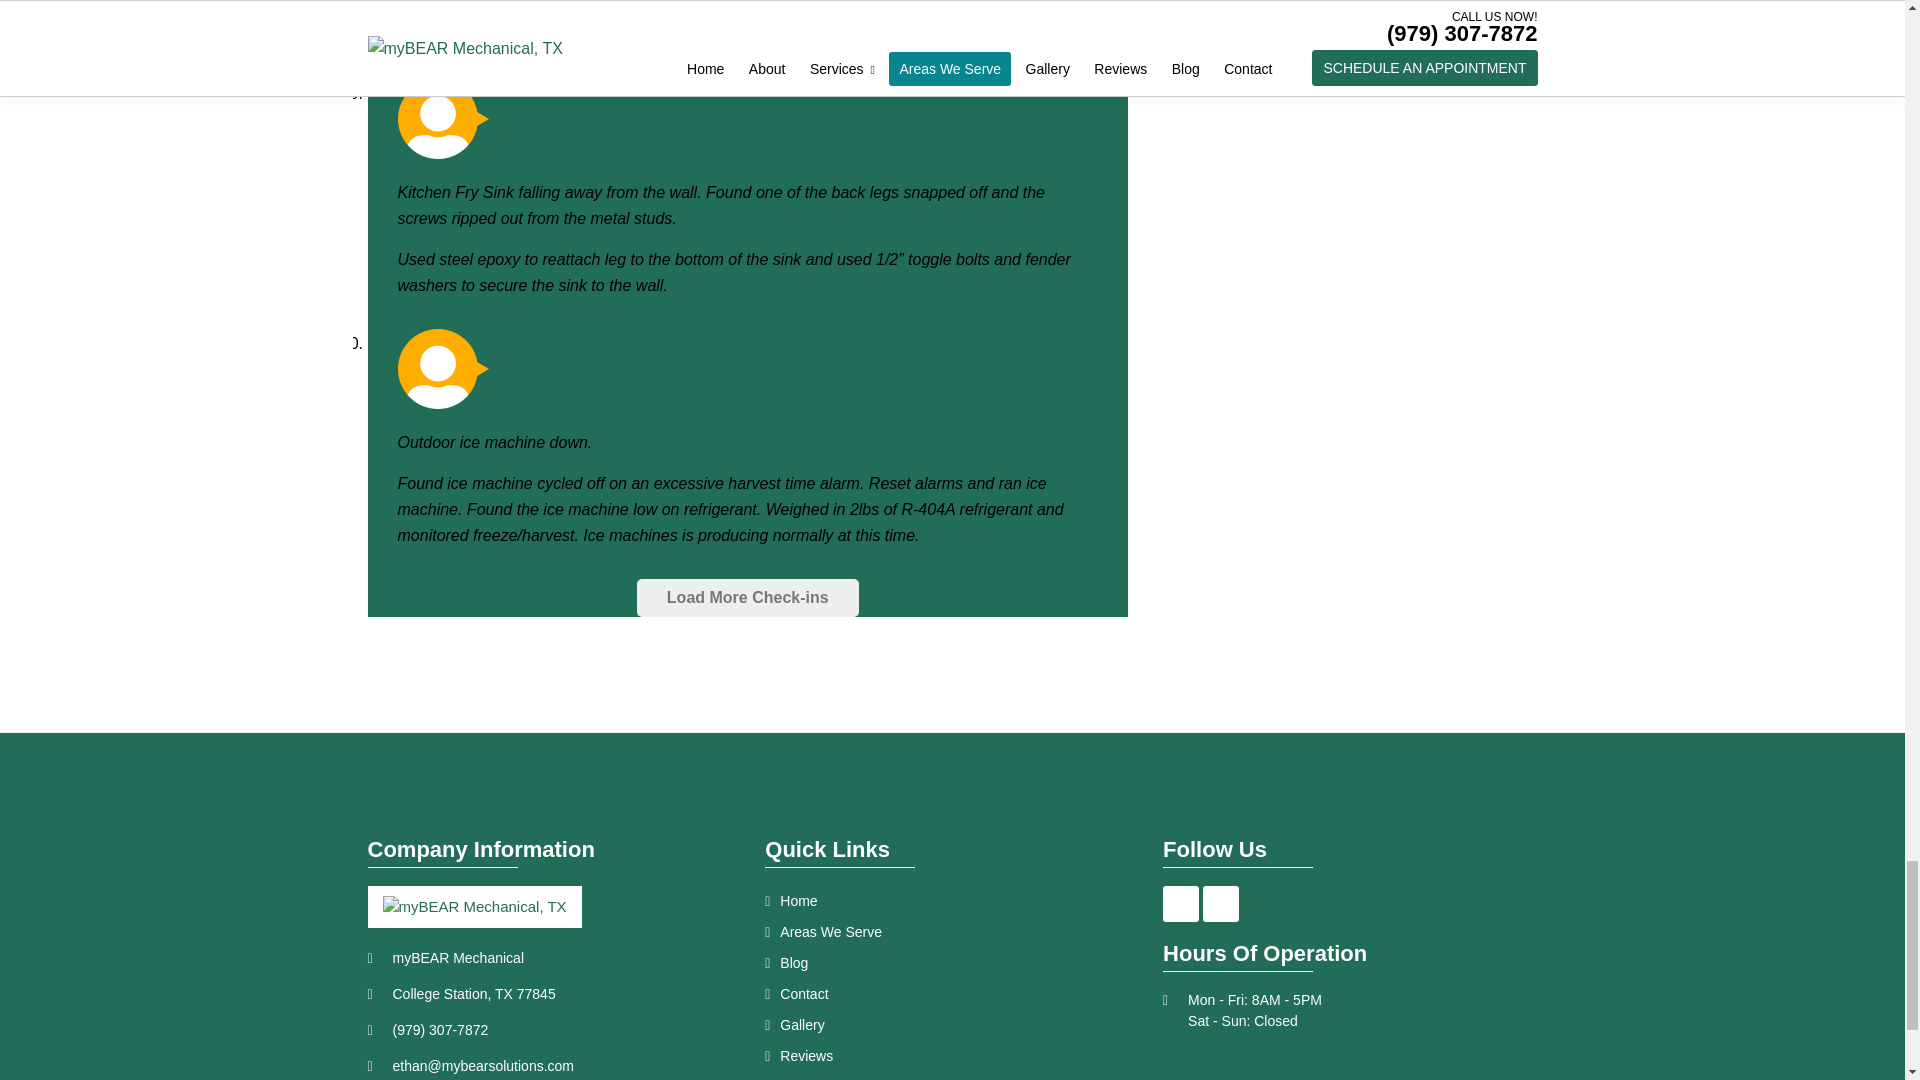 The image size is (1920, 1080). Describe the element at coordinates (951, 932) in the screenshot. I see `Areas We Serve` at that location.